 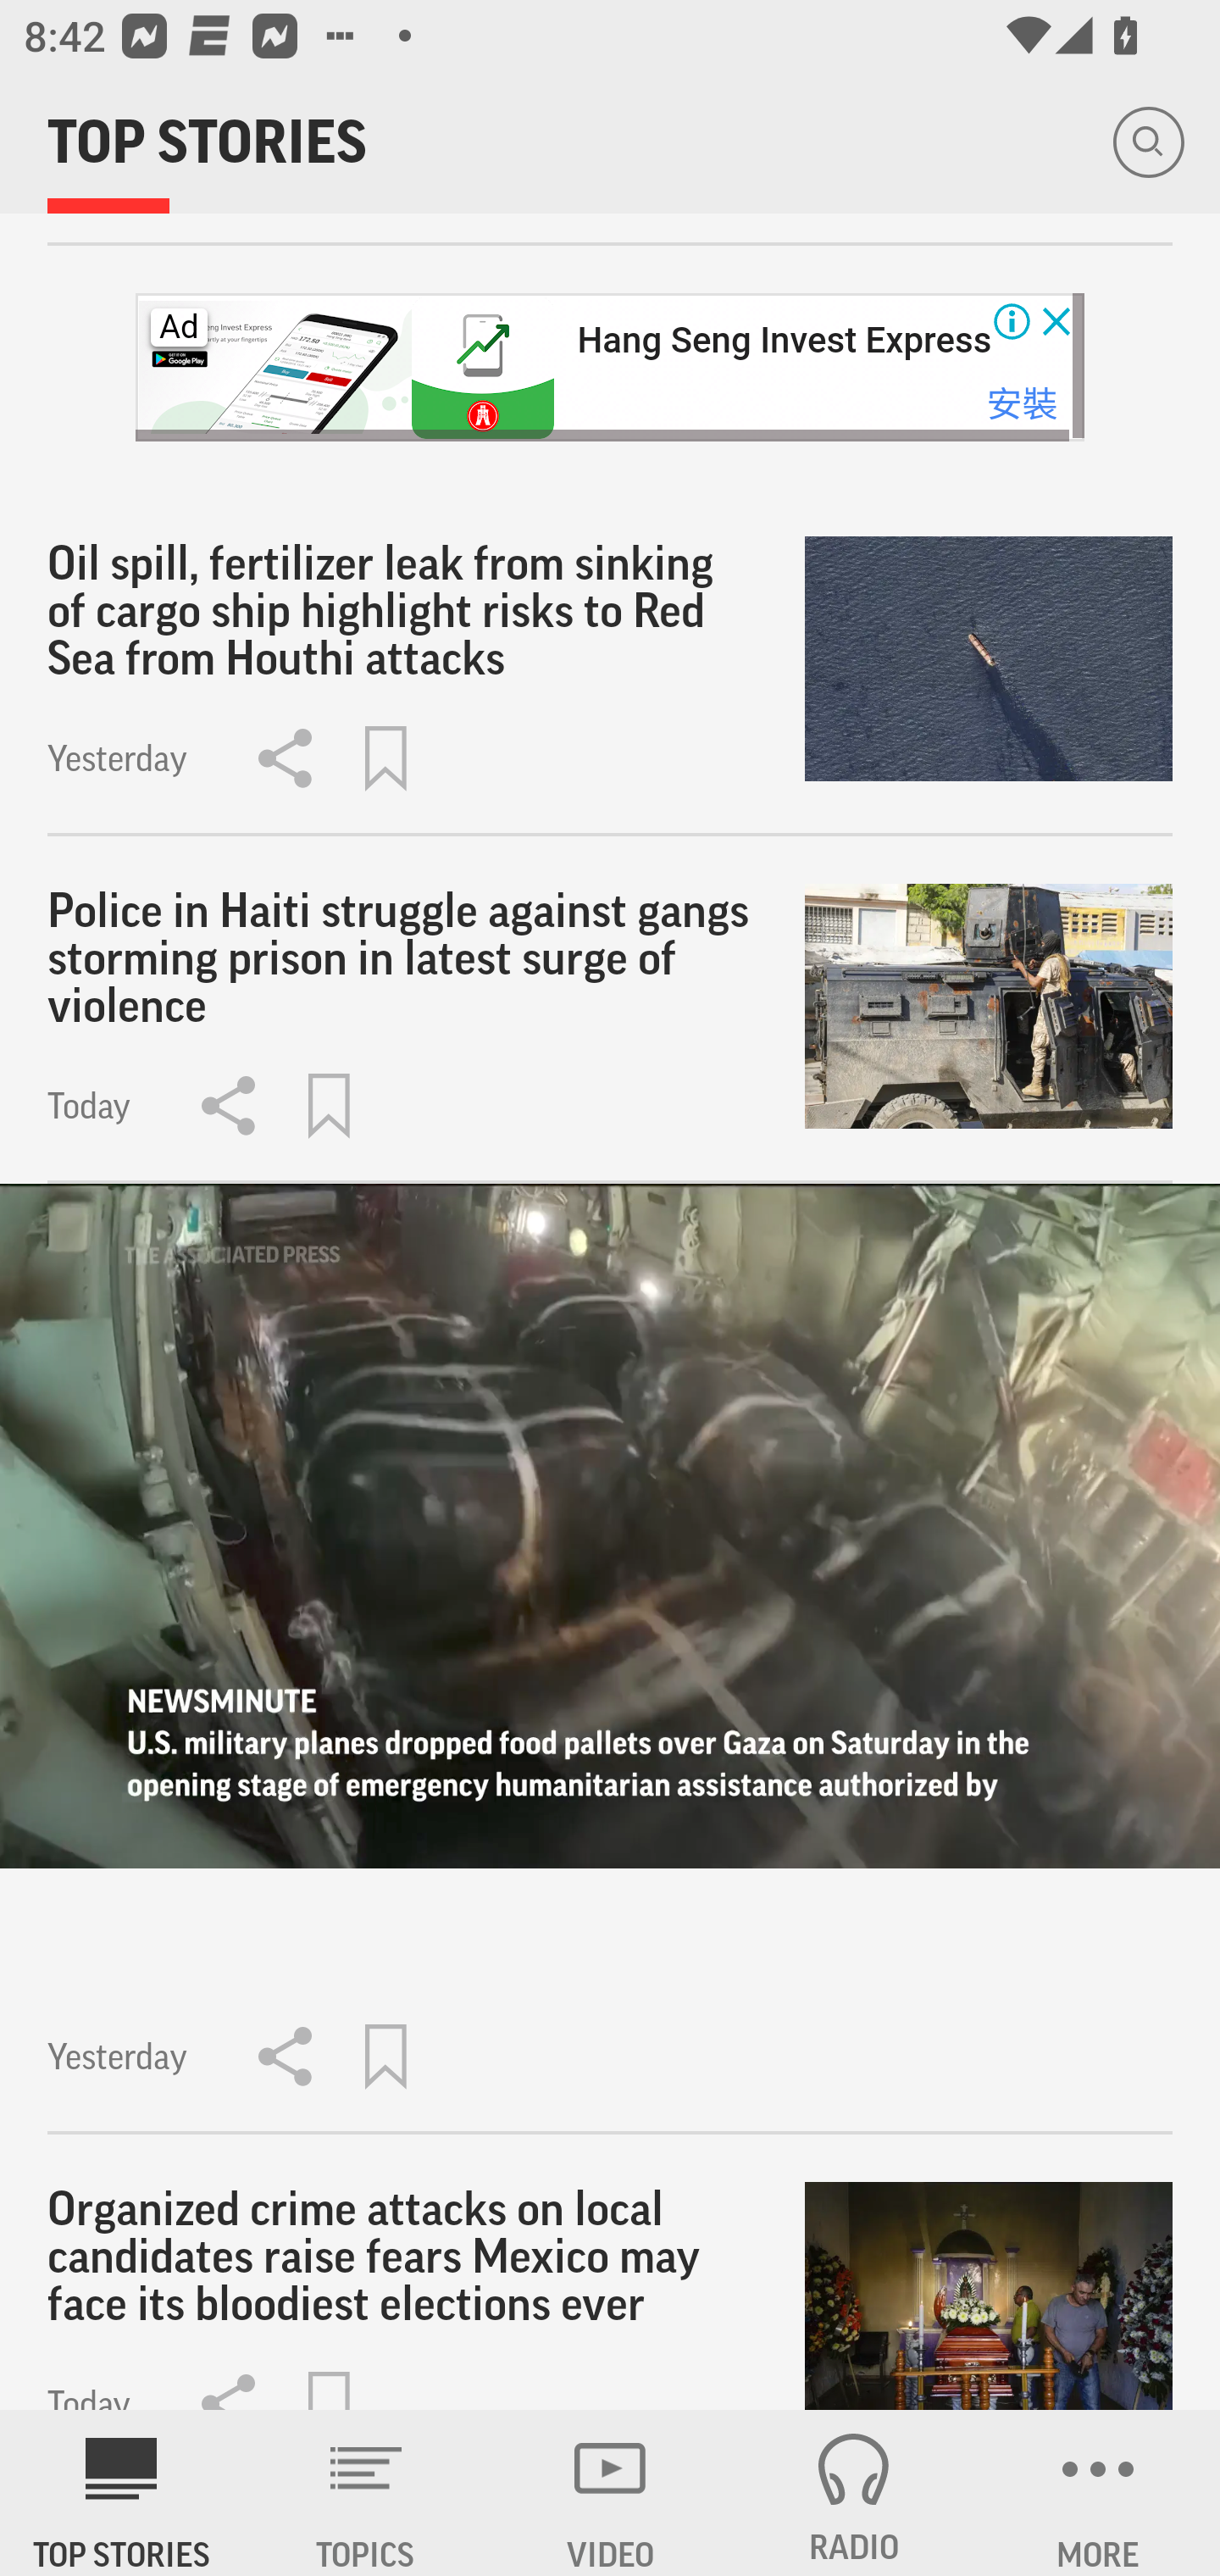 What do you see at coordinates (854, 2493) in the screenshot?
I see `RADIO` at bounding box center [854, 2493].